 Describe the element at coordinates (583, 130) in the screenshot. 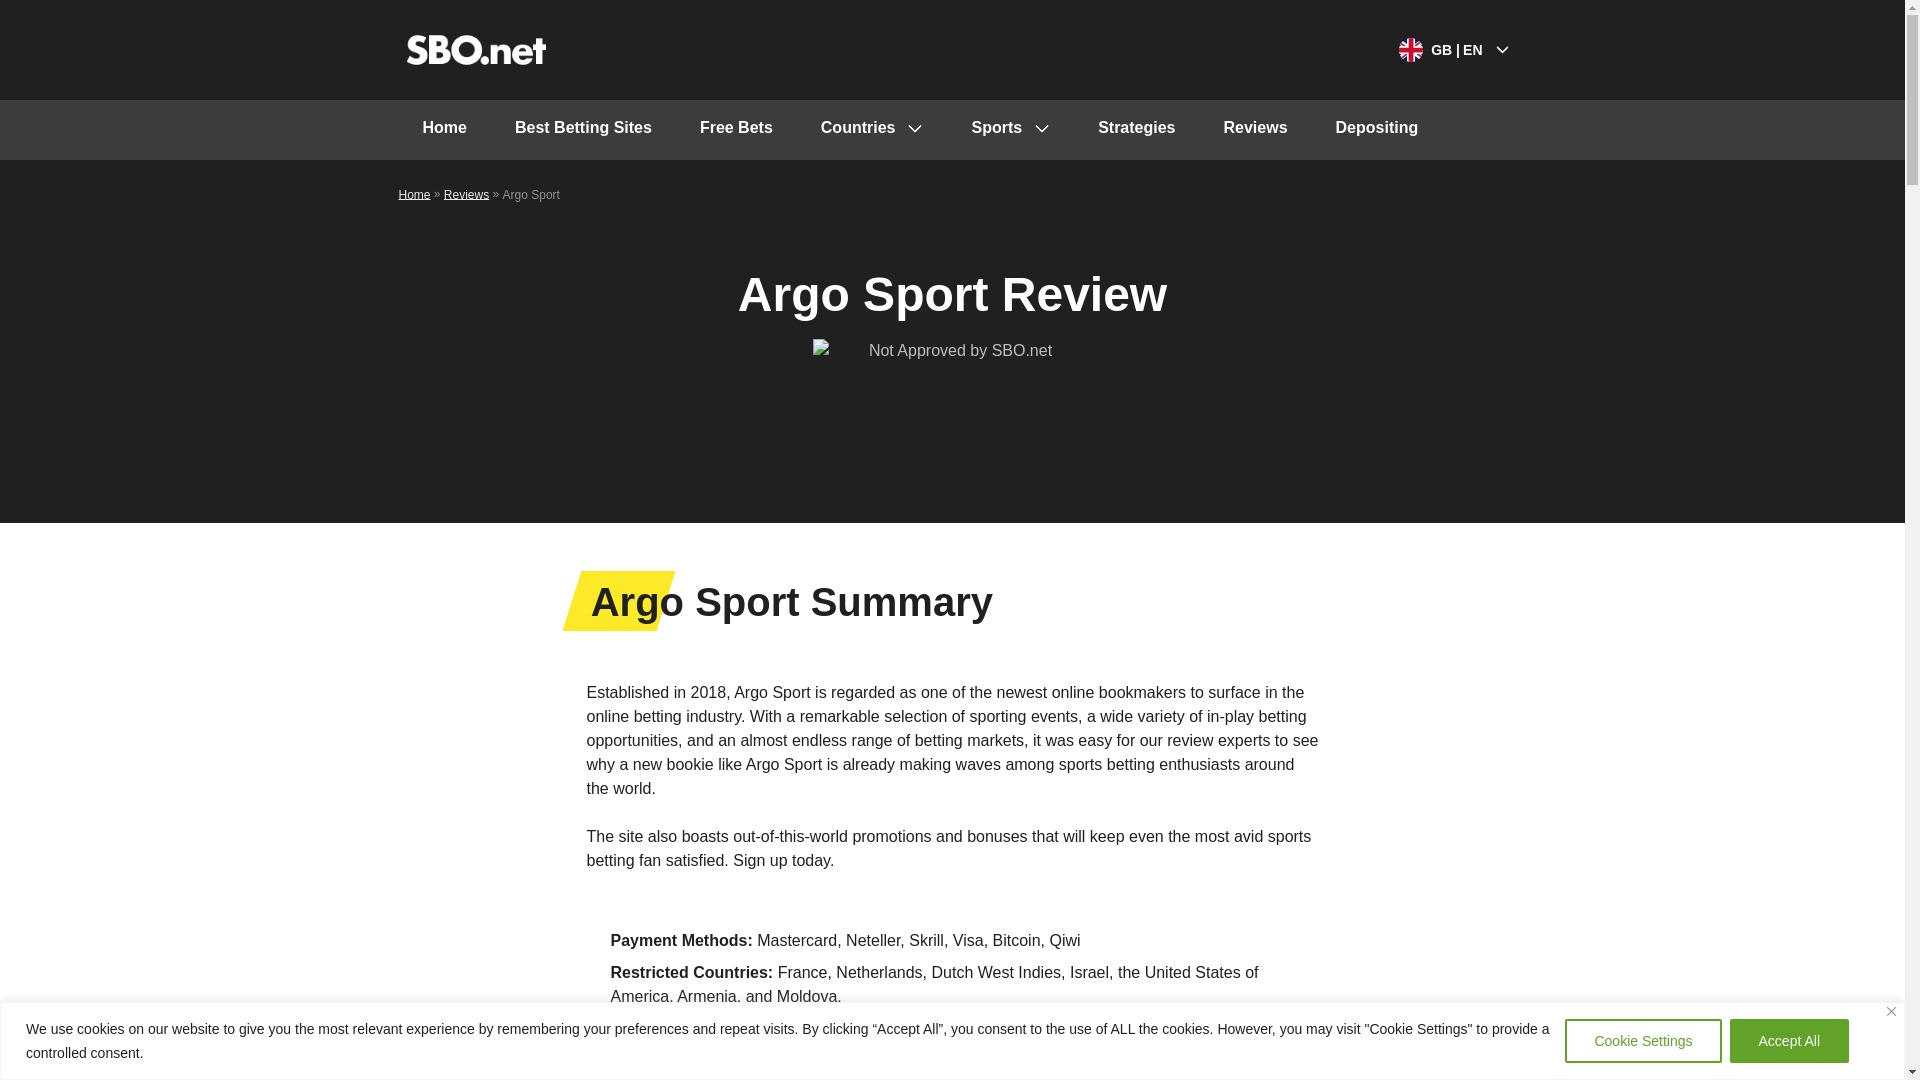

I see `Best Betting Sites` at that location.